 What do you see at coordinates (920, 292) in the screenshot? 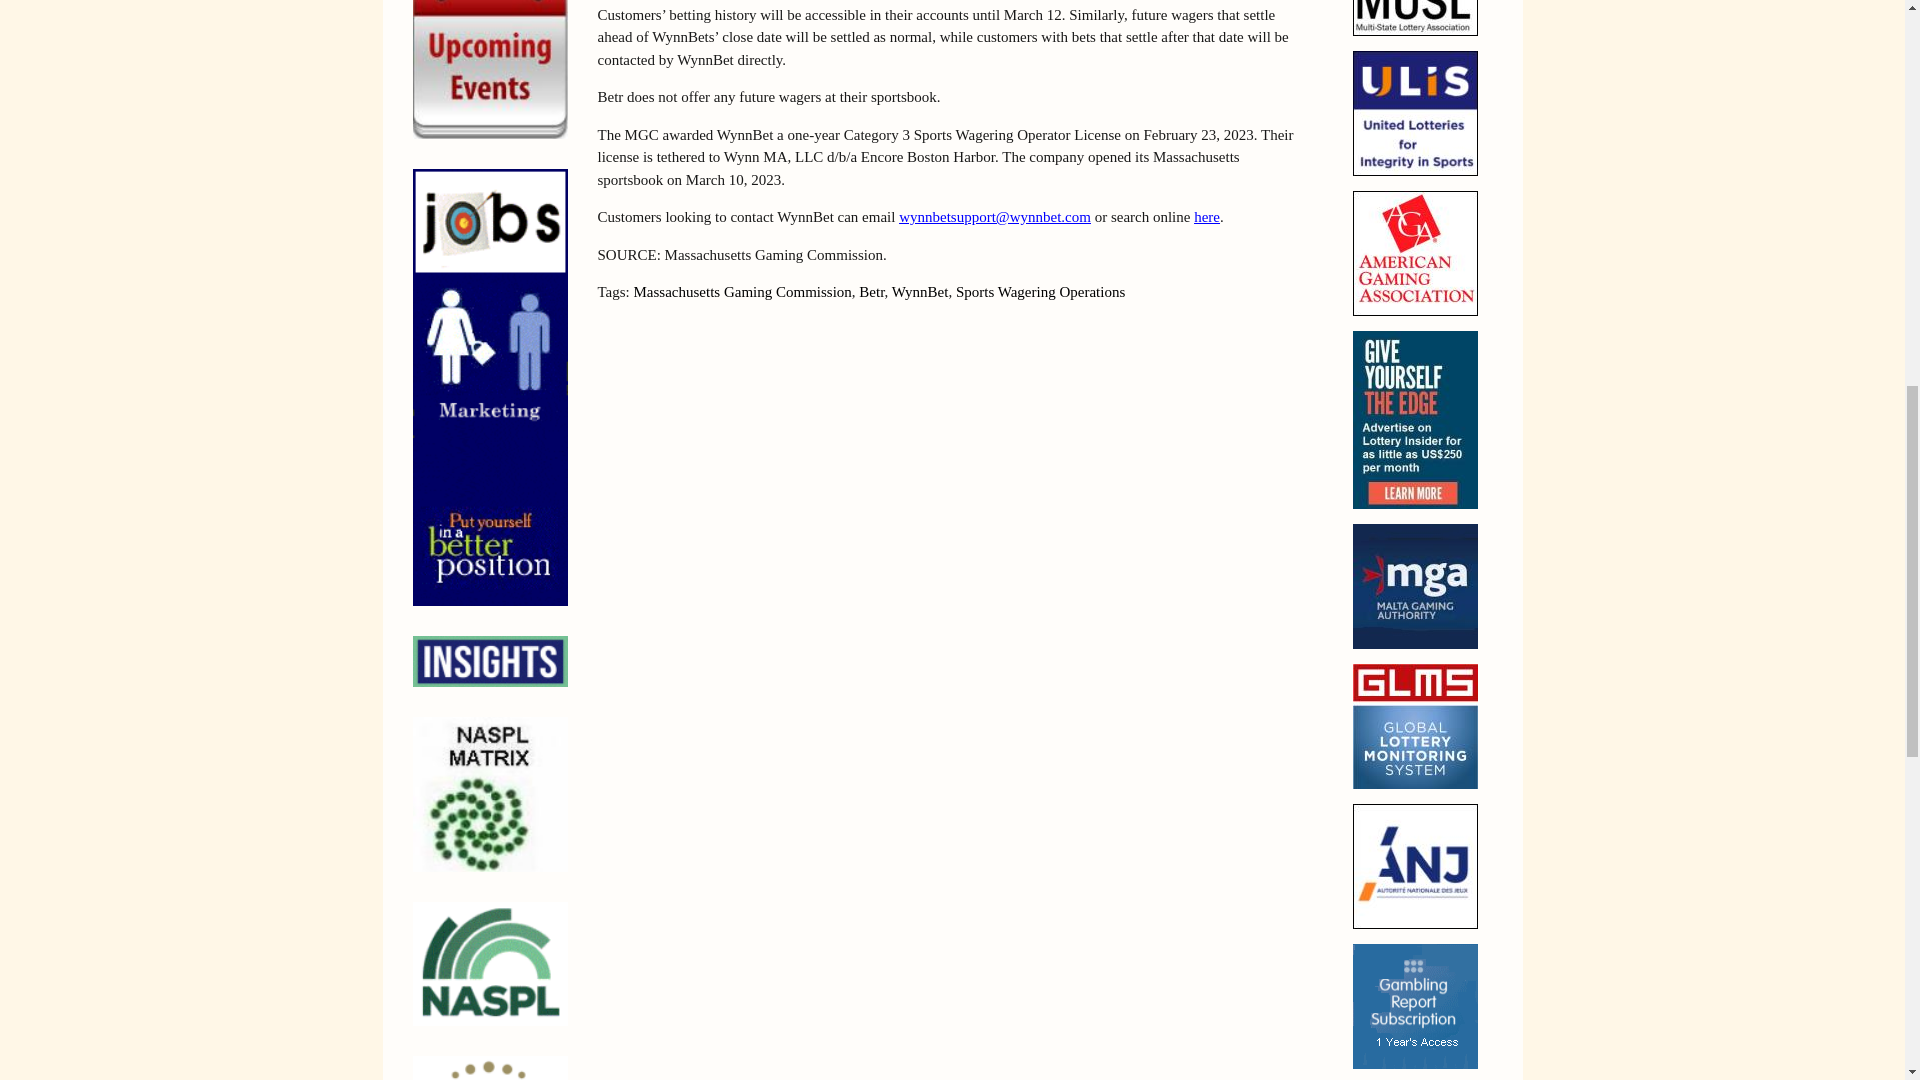
I see `WynnBet` at bounding box center [920, 292].